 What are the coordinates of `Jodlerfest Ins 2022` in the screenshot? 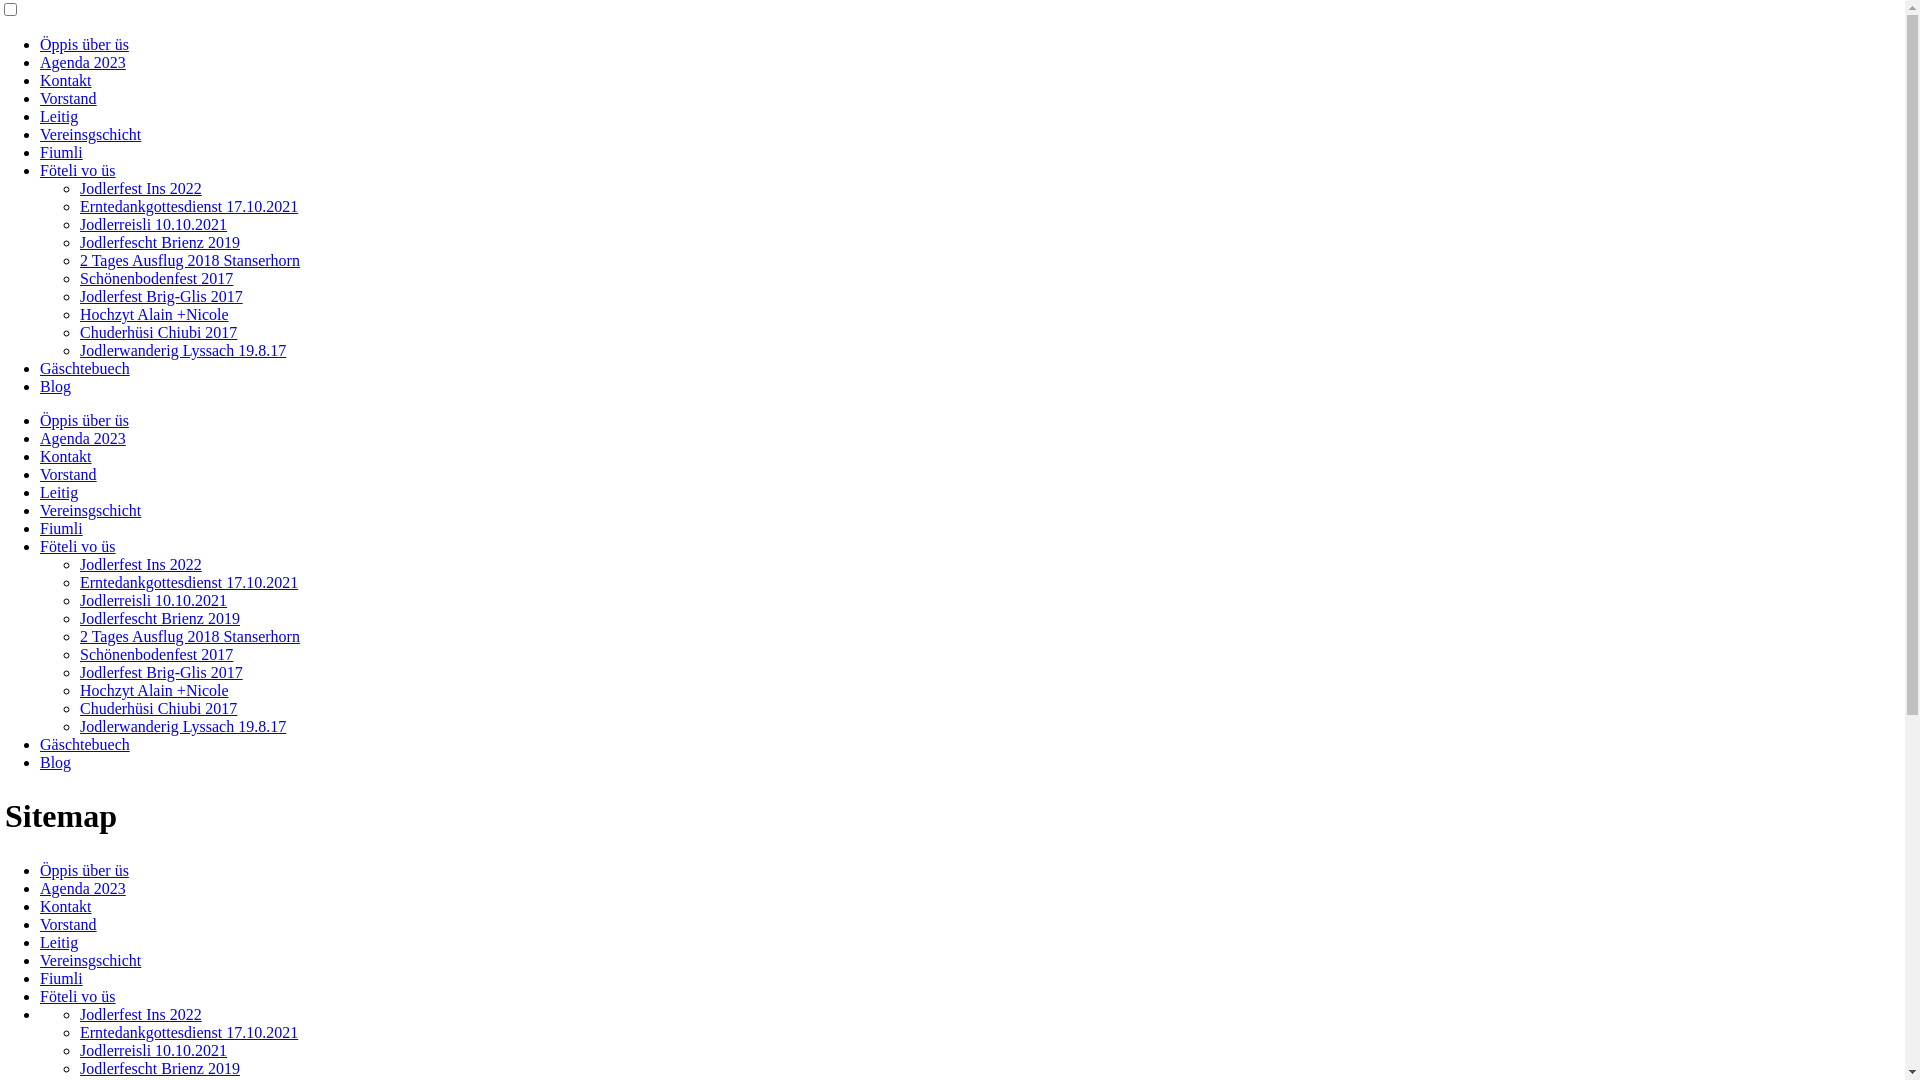 It's located at (141, 564).